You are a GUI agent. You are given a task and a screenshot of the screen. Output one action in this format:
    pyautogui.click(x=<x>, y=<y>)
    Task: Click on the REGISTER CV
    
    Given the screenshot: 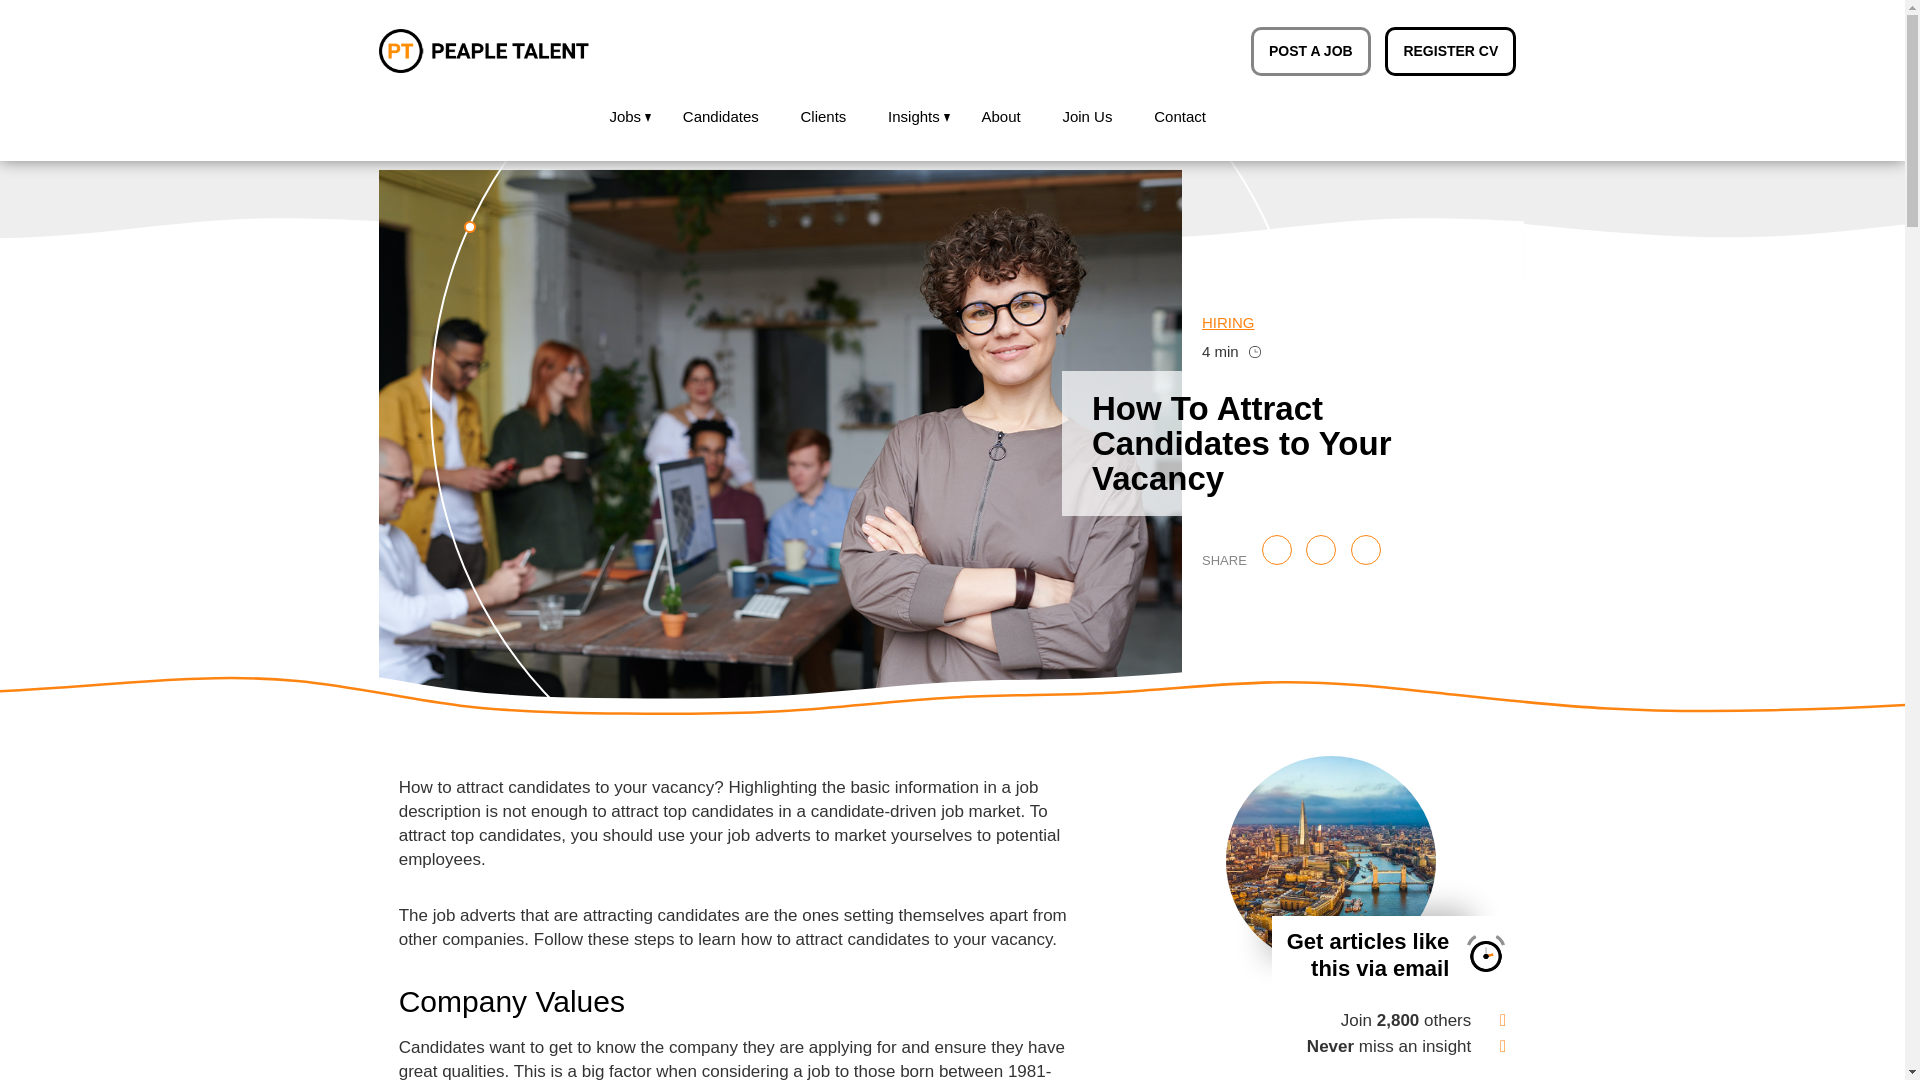 What is the action you would take?
    pyautogui.click(x=1450, y=51)
    